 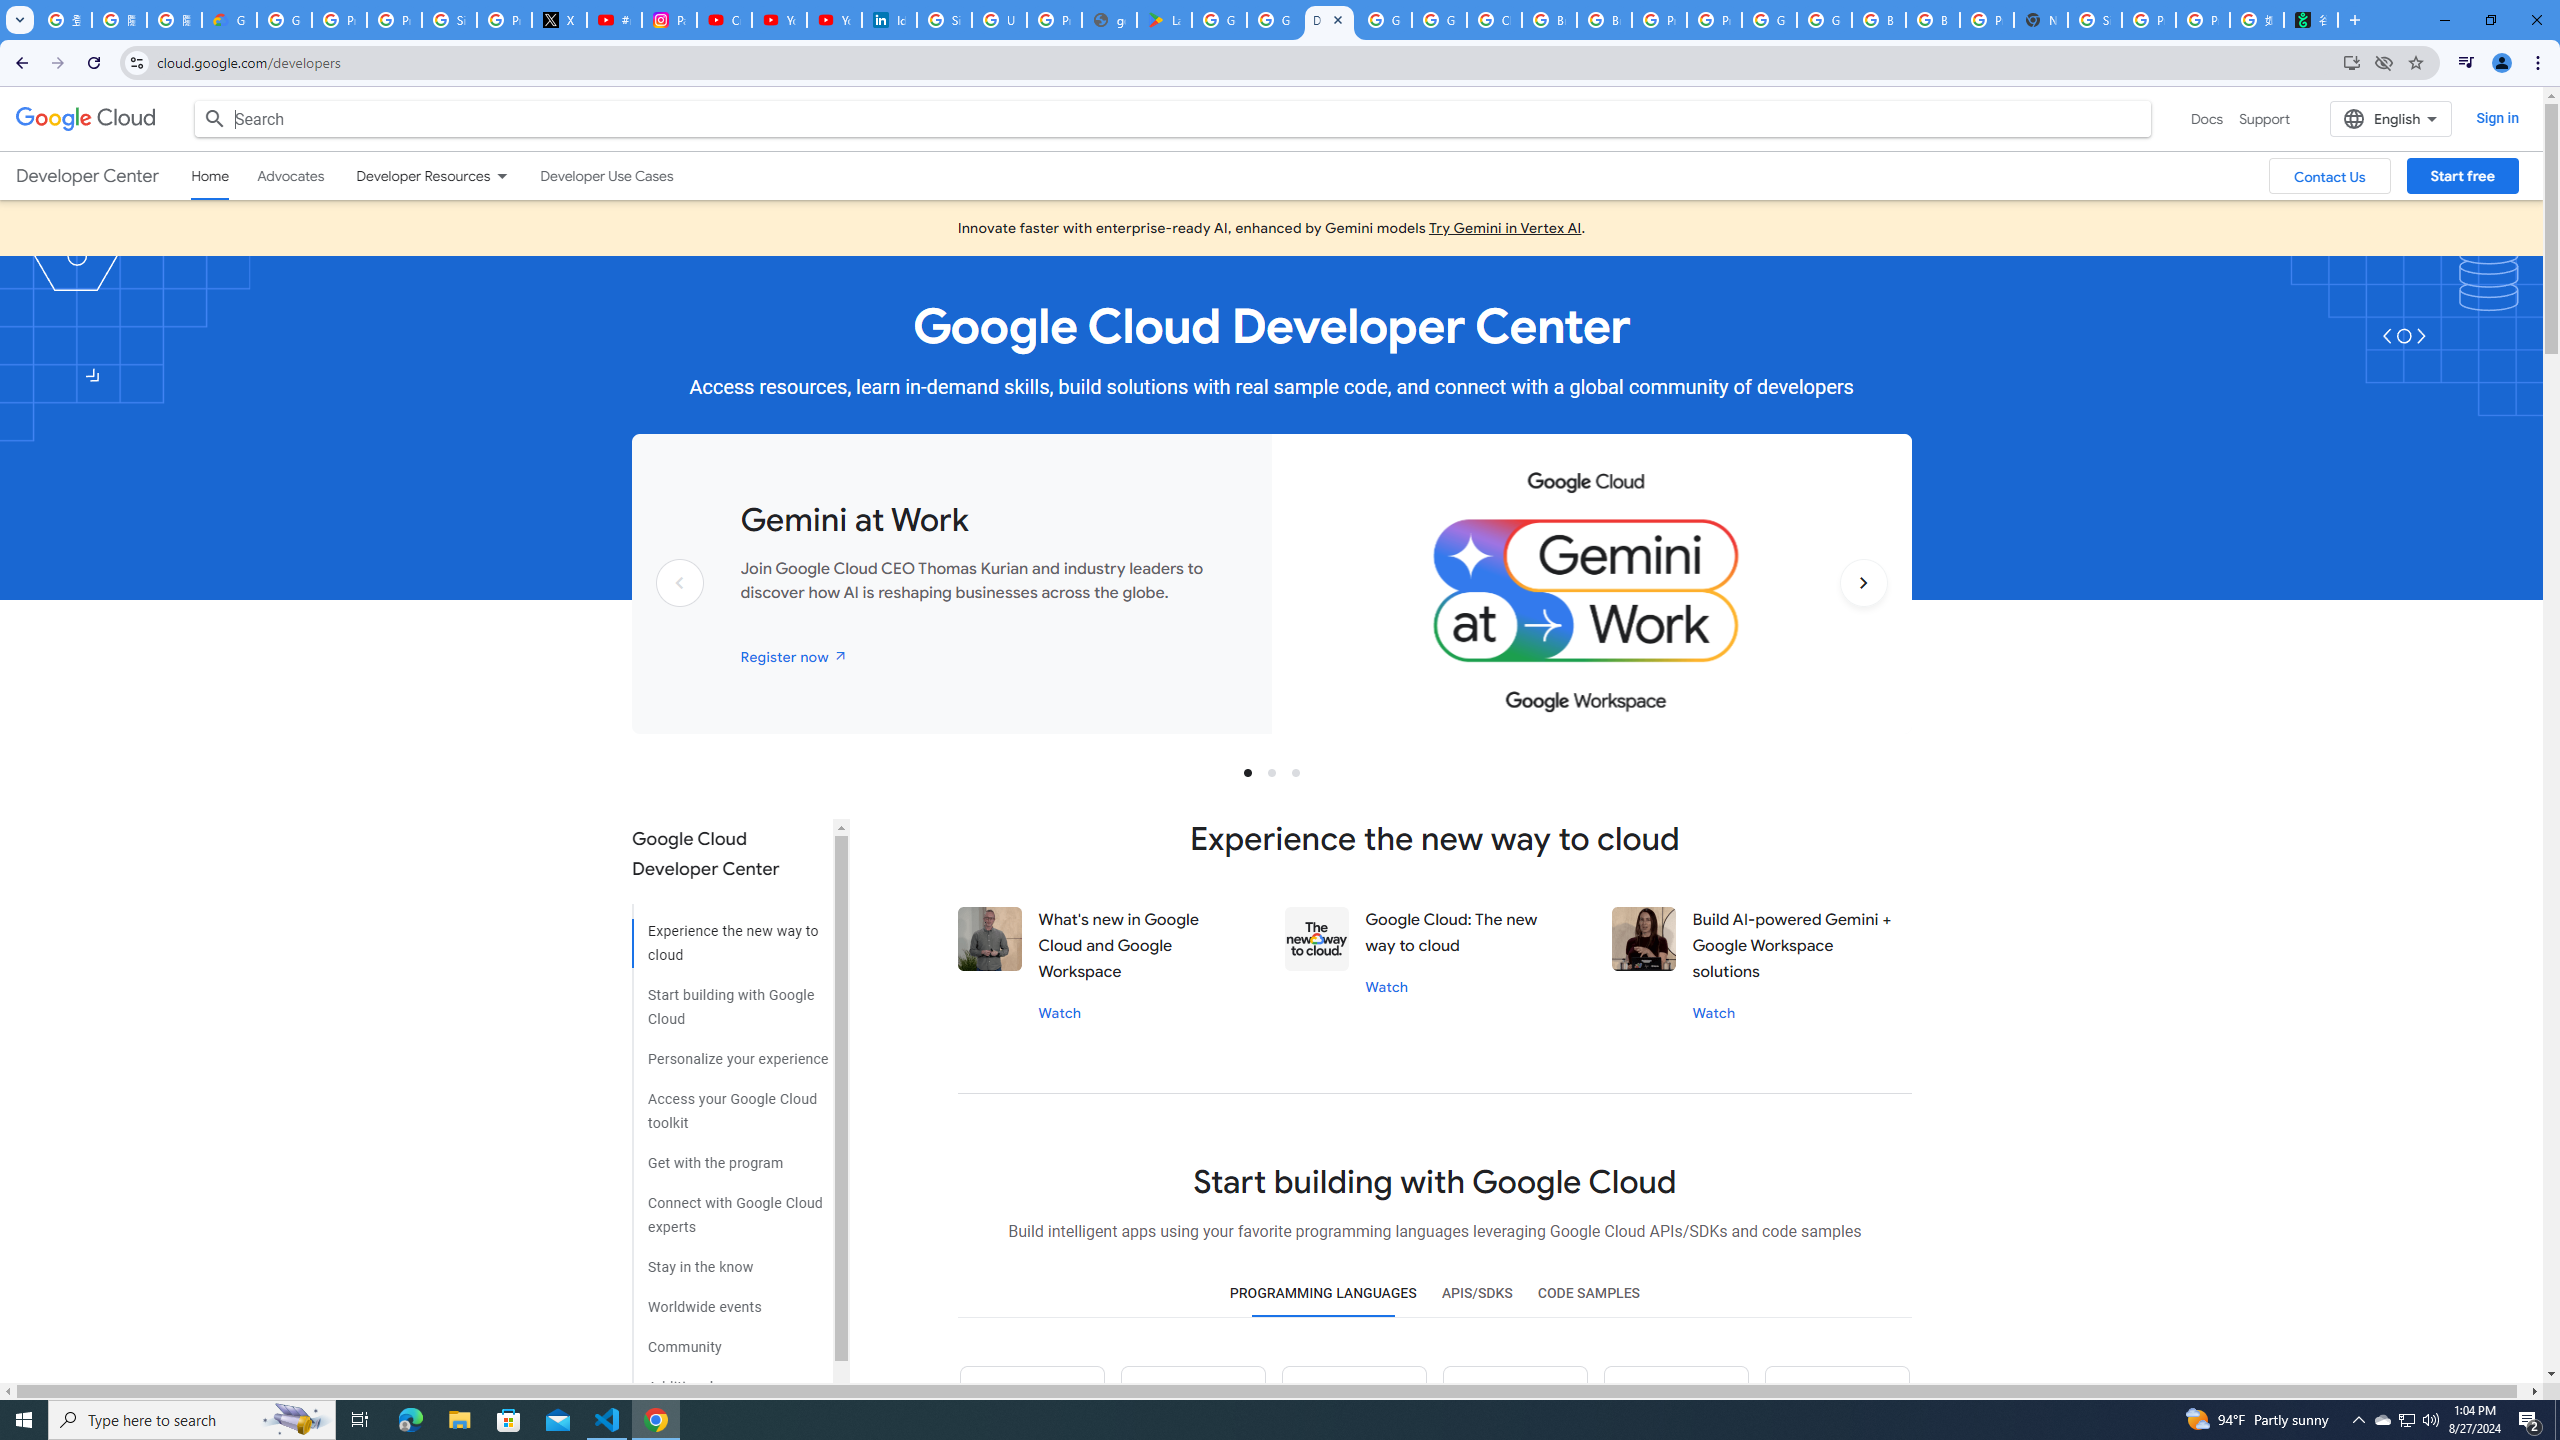 What do you see at coordinates (1032, 1403) in the screenshot?
I see `Python icon` at bounding box center [1032, 1403].